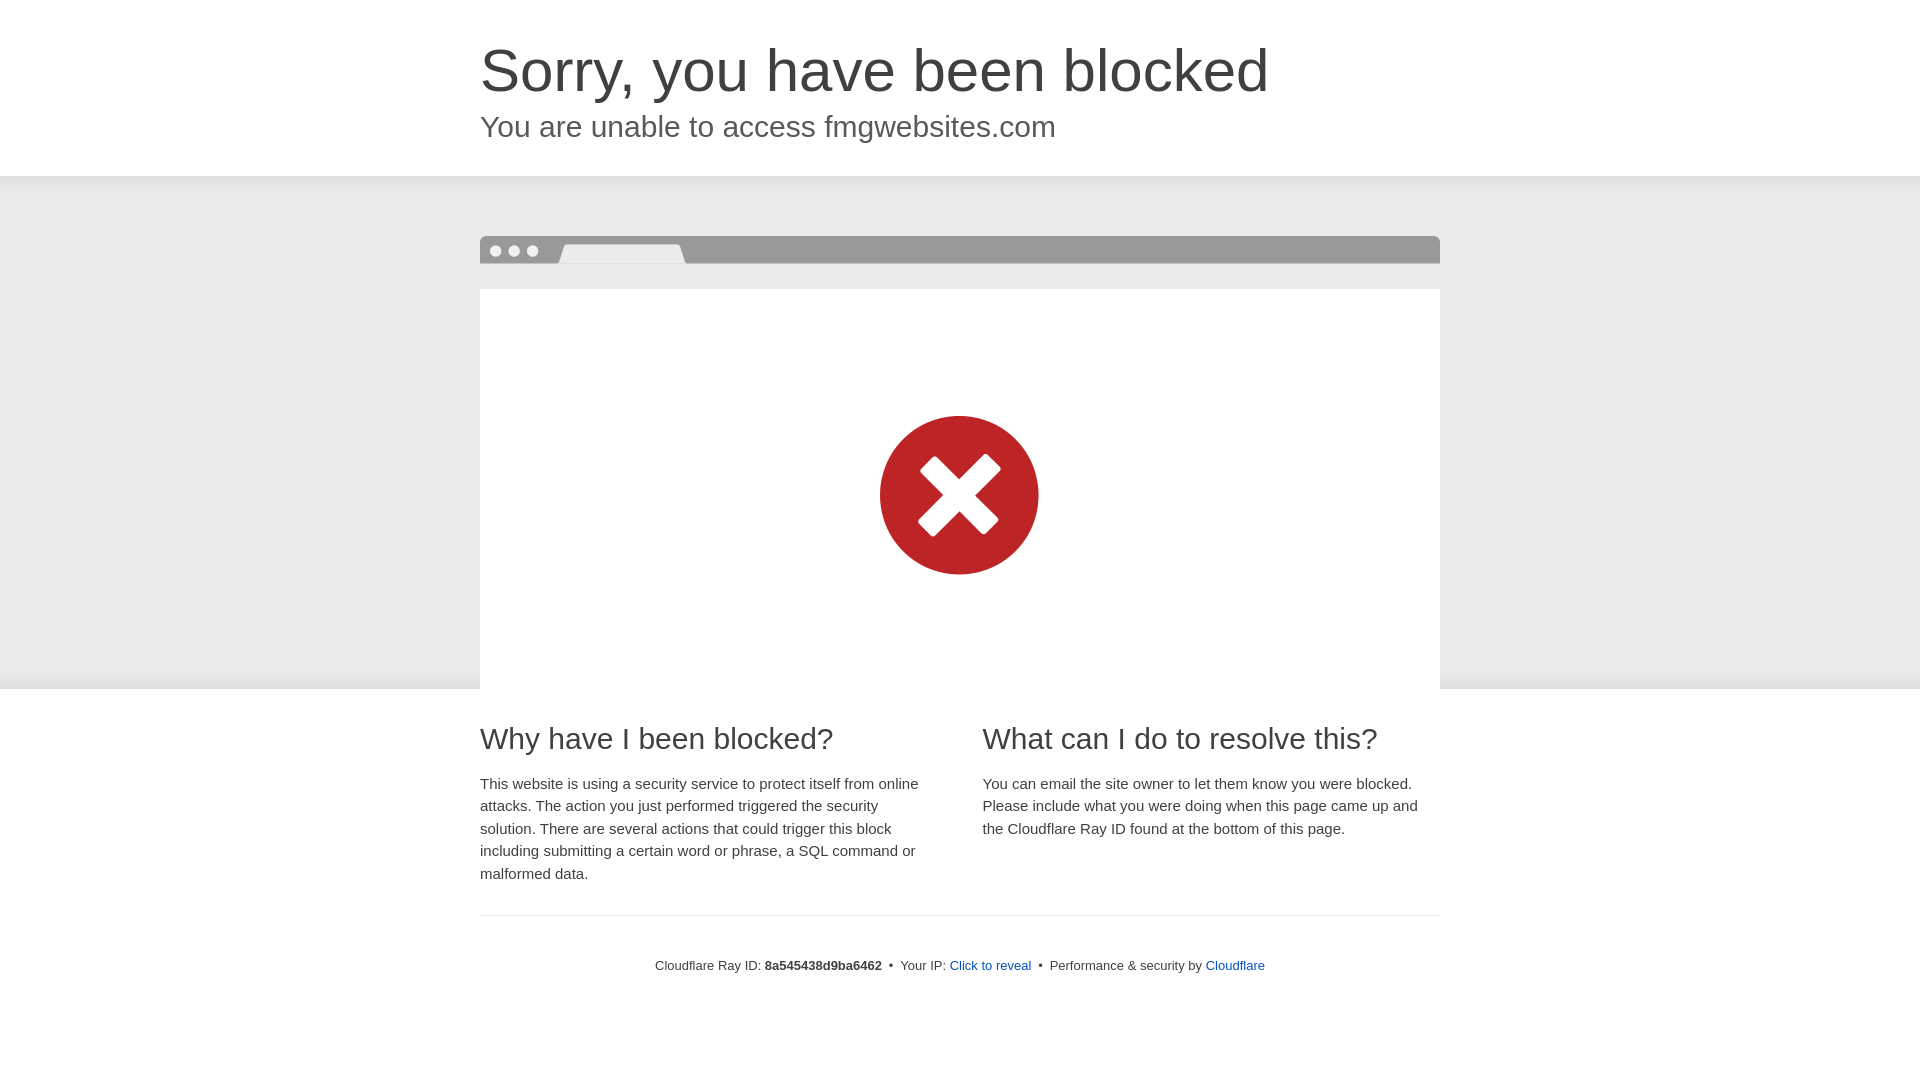 The width and height of the screenshot is (1920, 1080). I want to click on Click to reveal, so click(991, 966).